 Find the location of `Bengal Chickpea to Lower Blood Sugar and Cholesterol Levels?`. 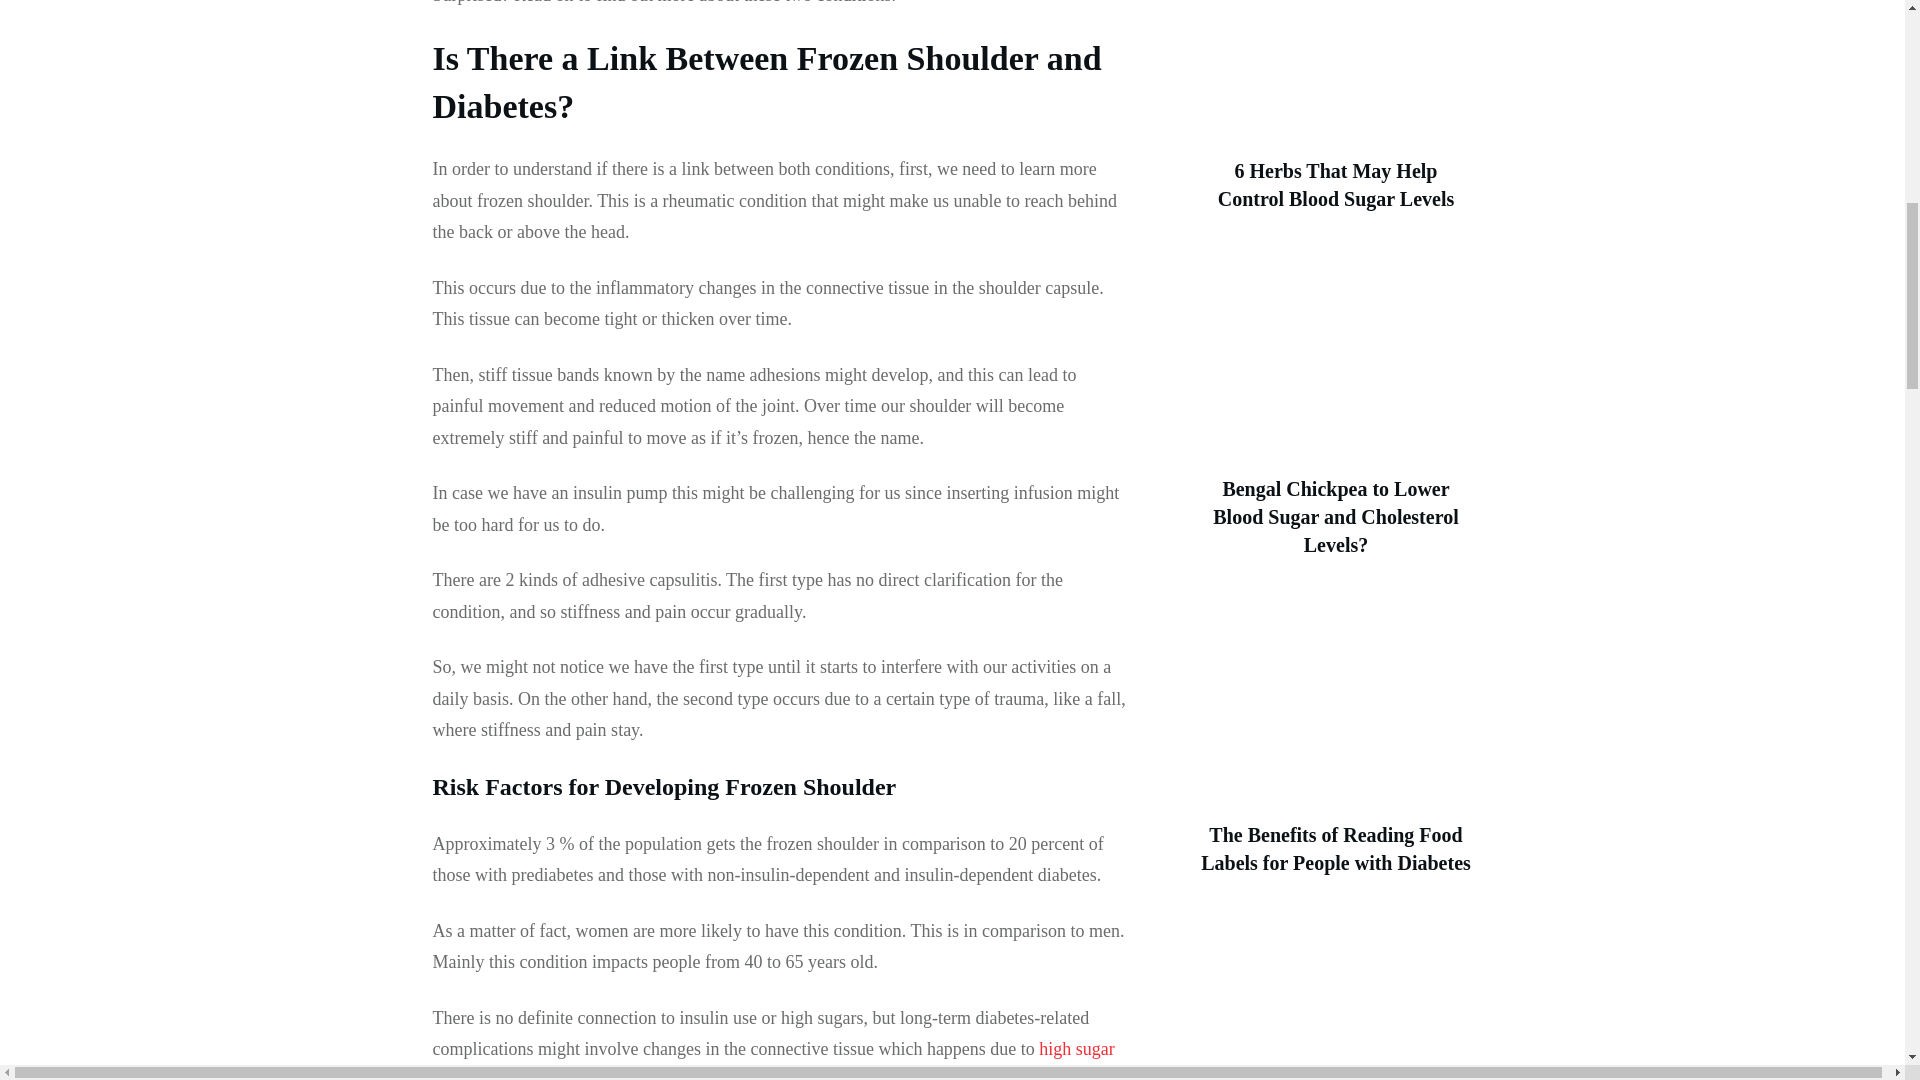

Bengal Chickpea to Lower Blood Sugar and Cholesterol Levels? is located at coordinates (1335, 517).